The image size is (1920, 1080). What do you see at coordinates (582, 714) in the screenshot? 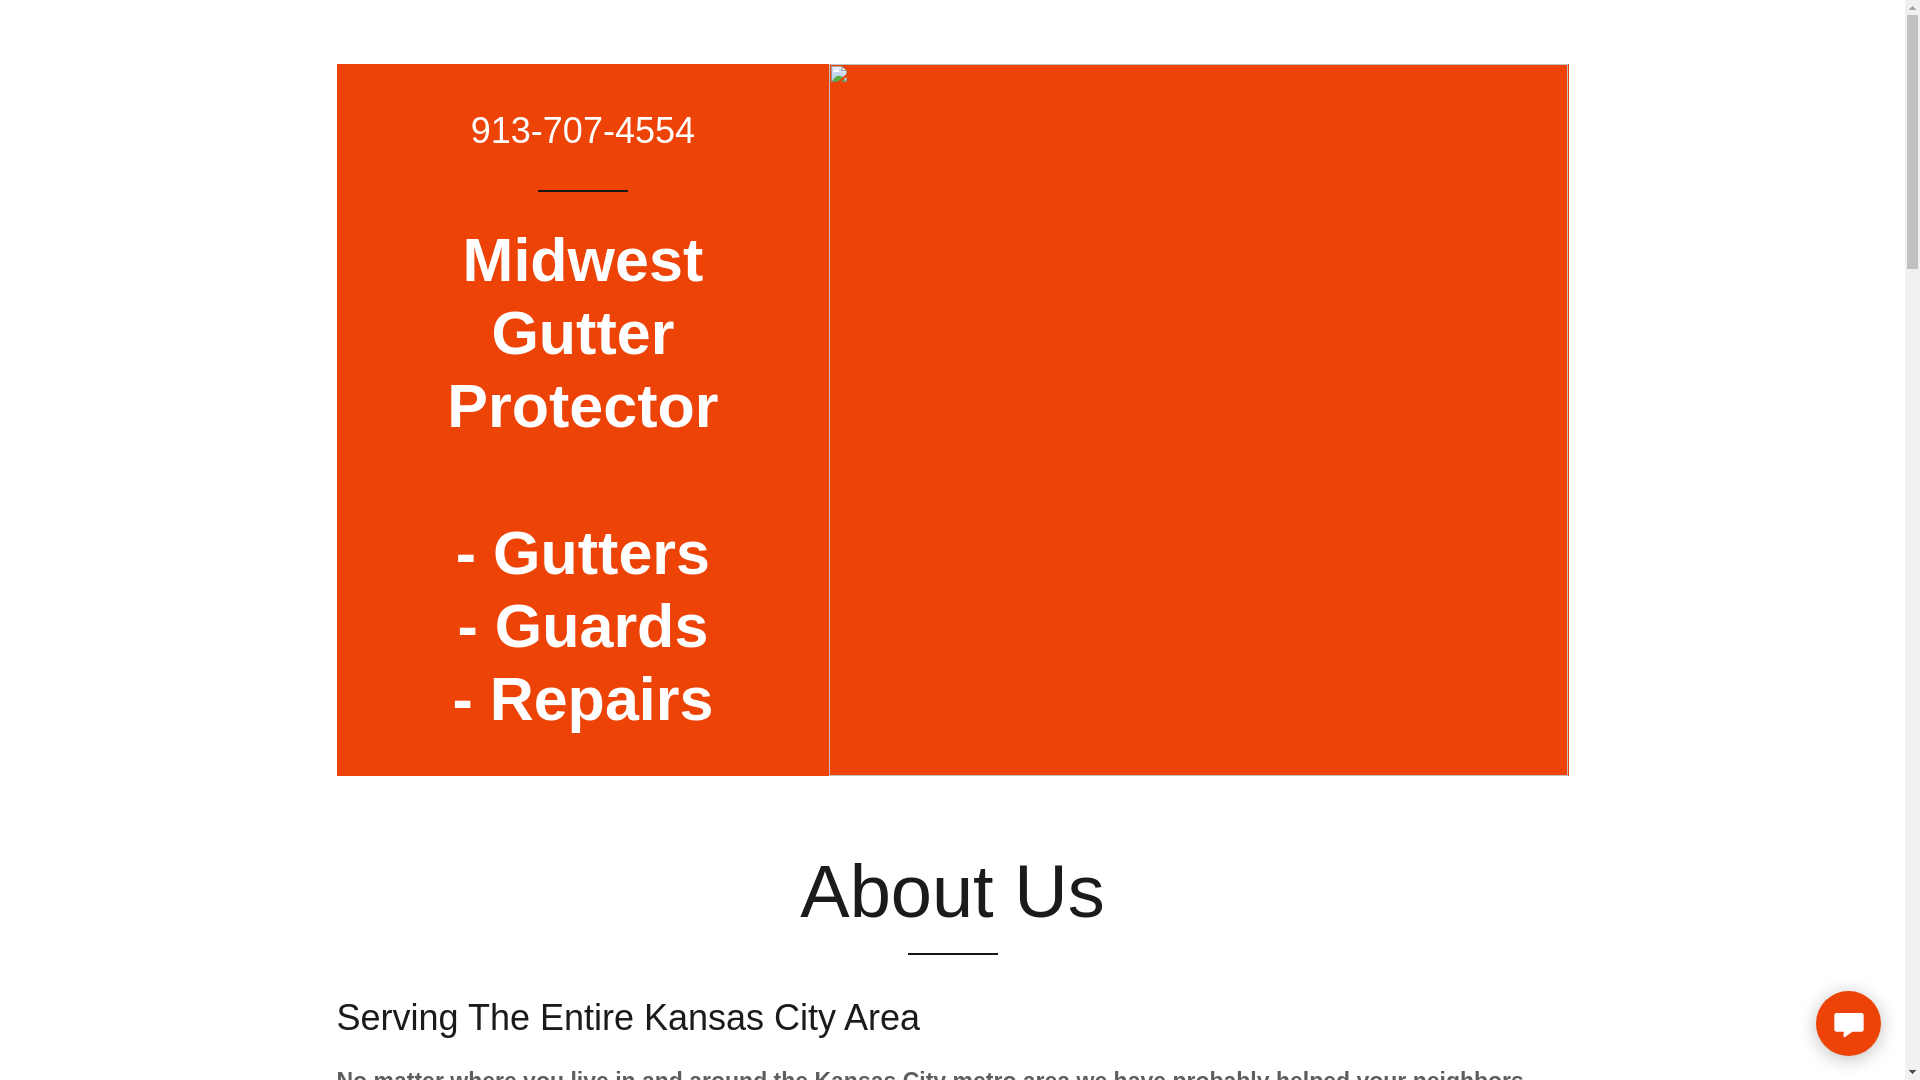
I see `913-707-4554` at bounding box center [582, 714].